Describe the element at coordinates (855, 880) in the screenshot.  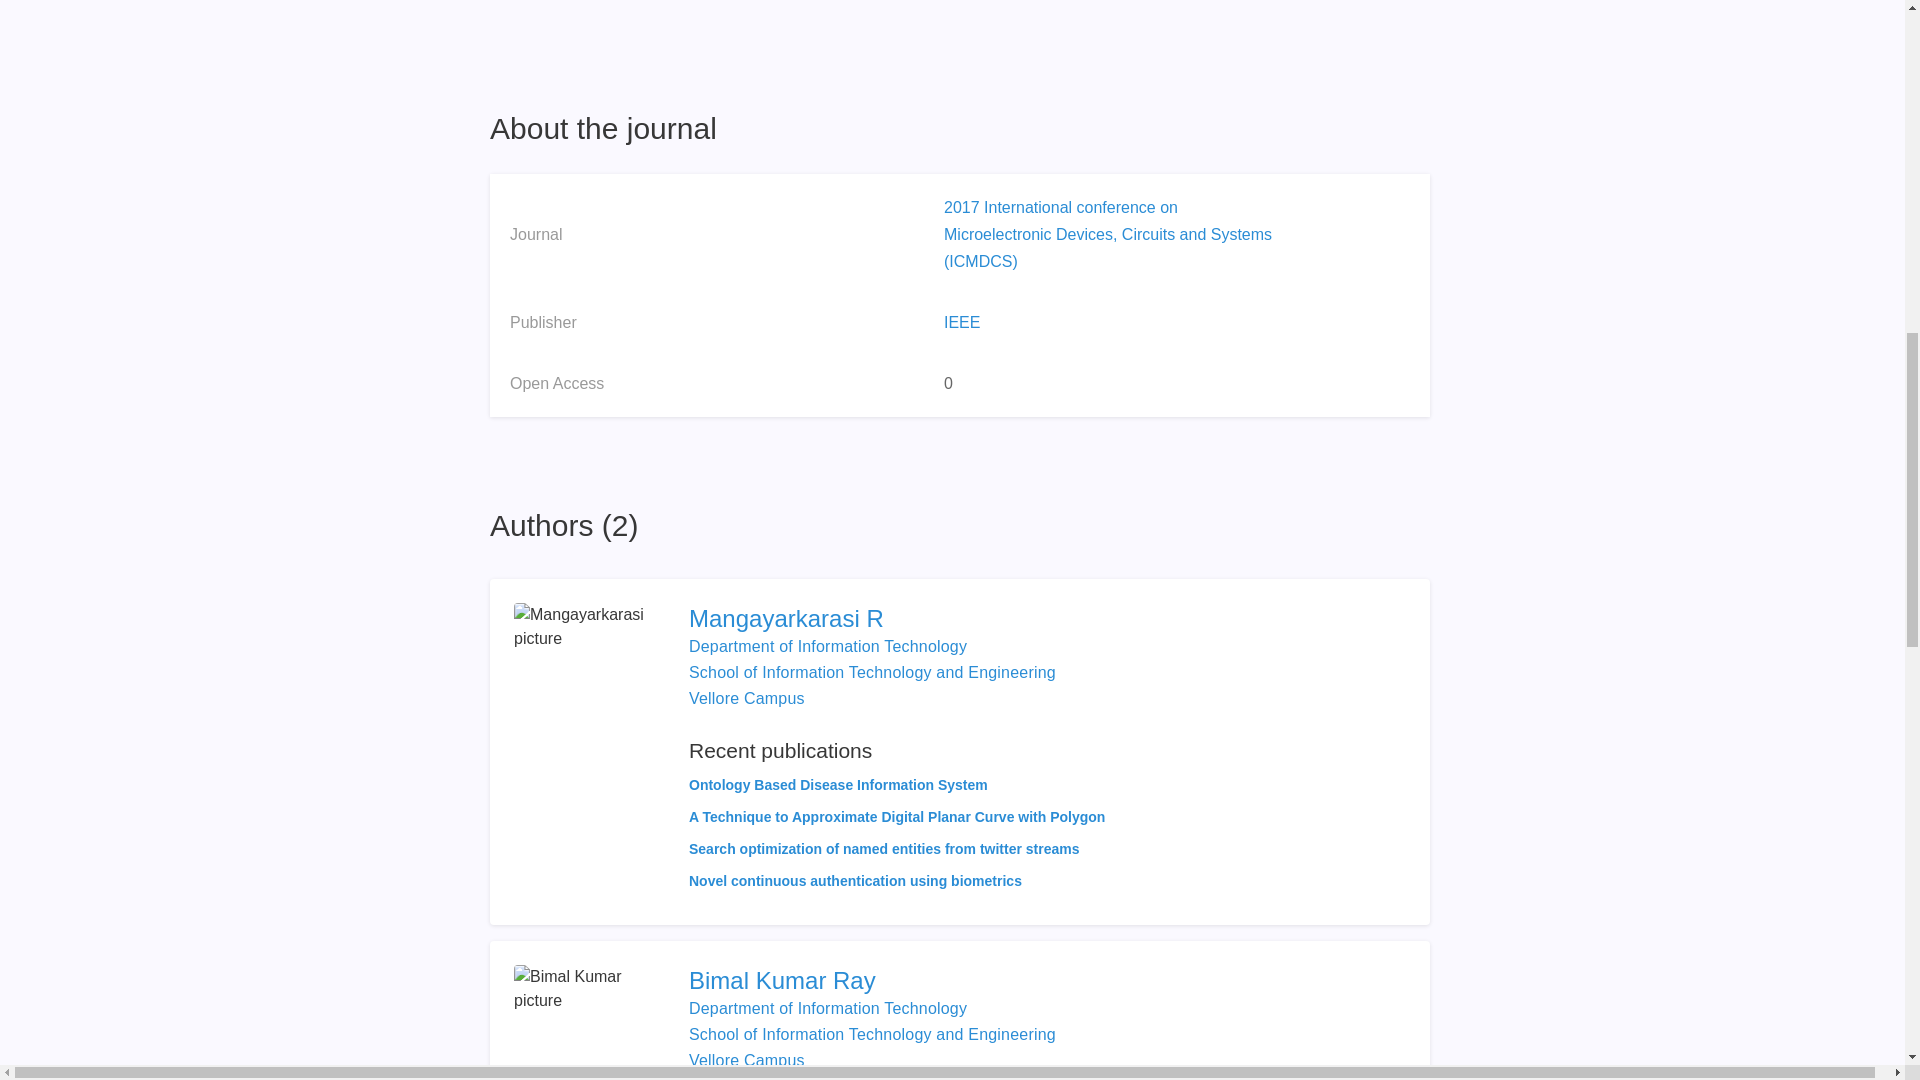
I see `Novel continuous authentication using biometrics` at that location.